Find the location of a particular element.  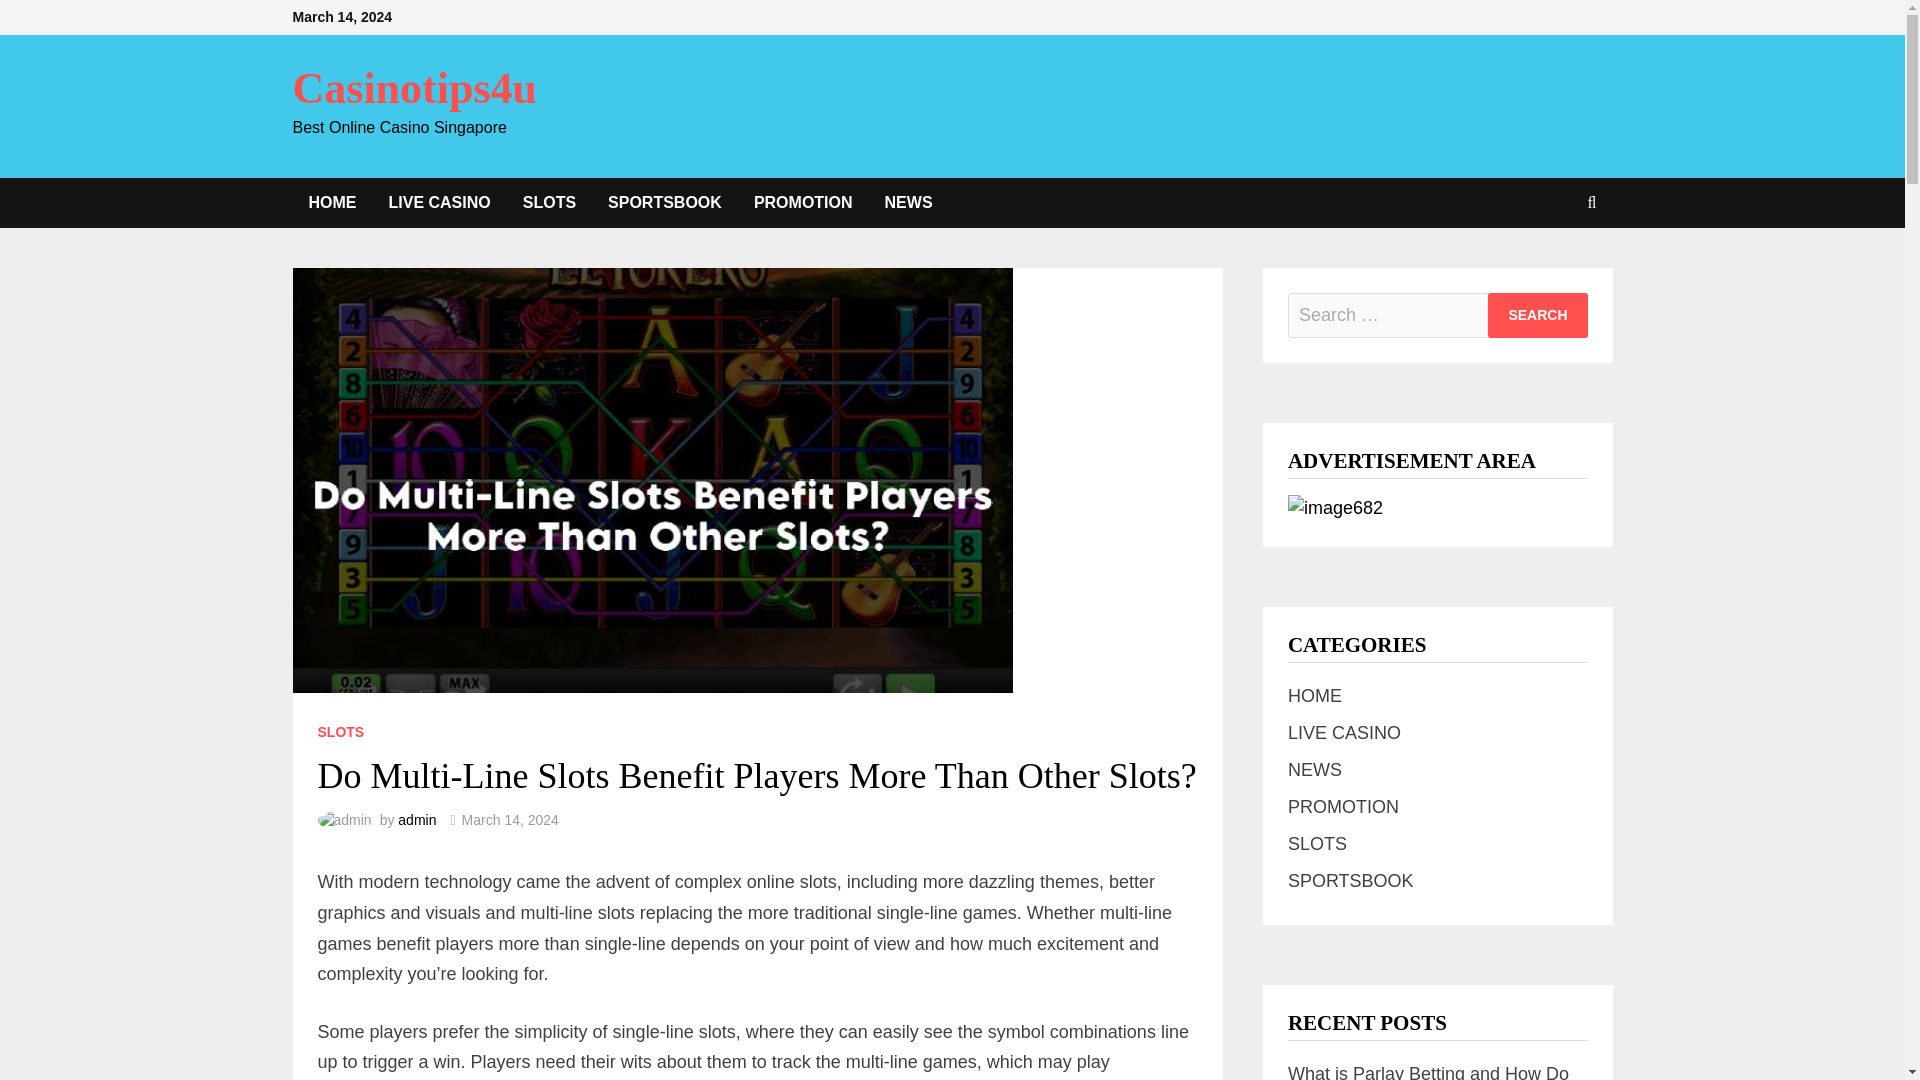

PROMOTION is located at coordinates (1344, 806).